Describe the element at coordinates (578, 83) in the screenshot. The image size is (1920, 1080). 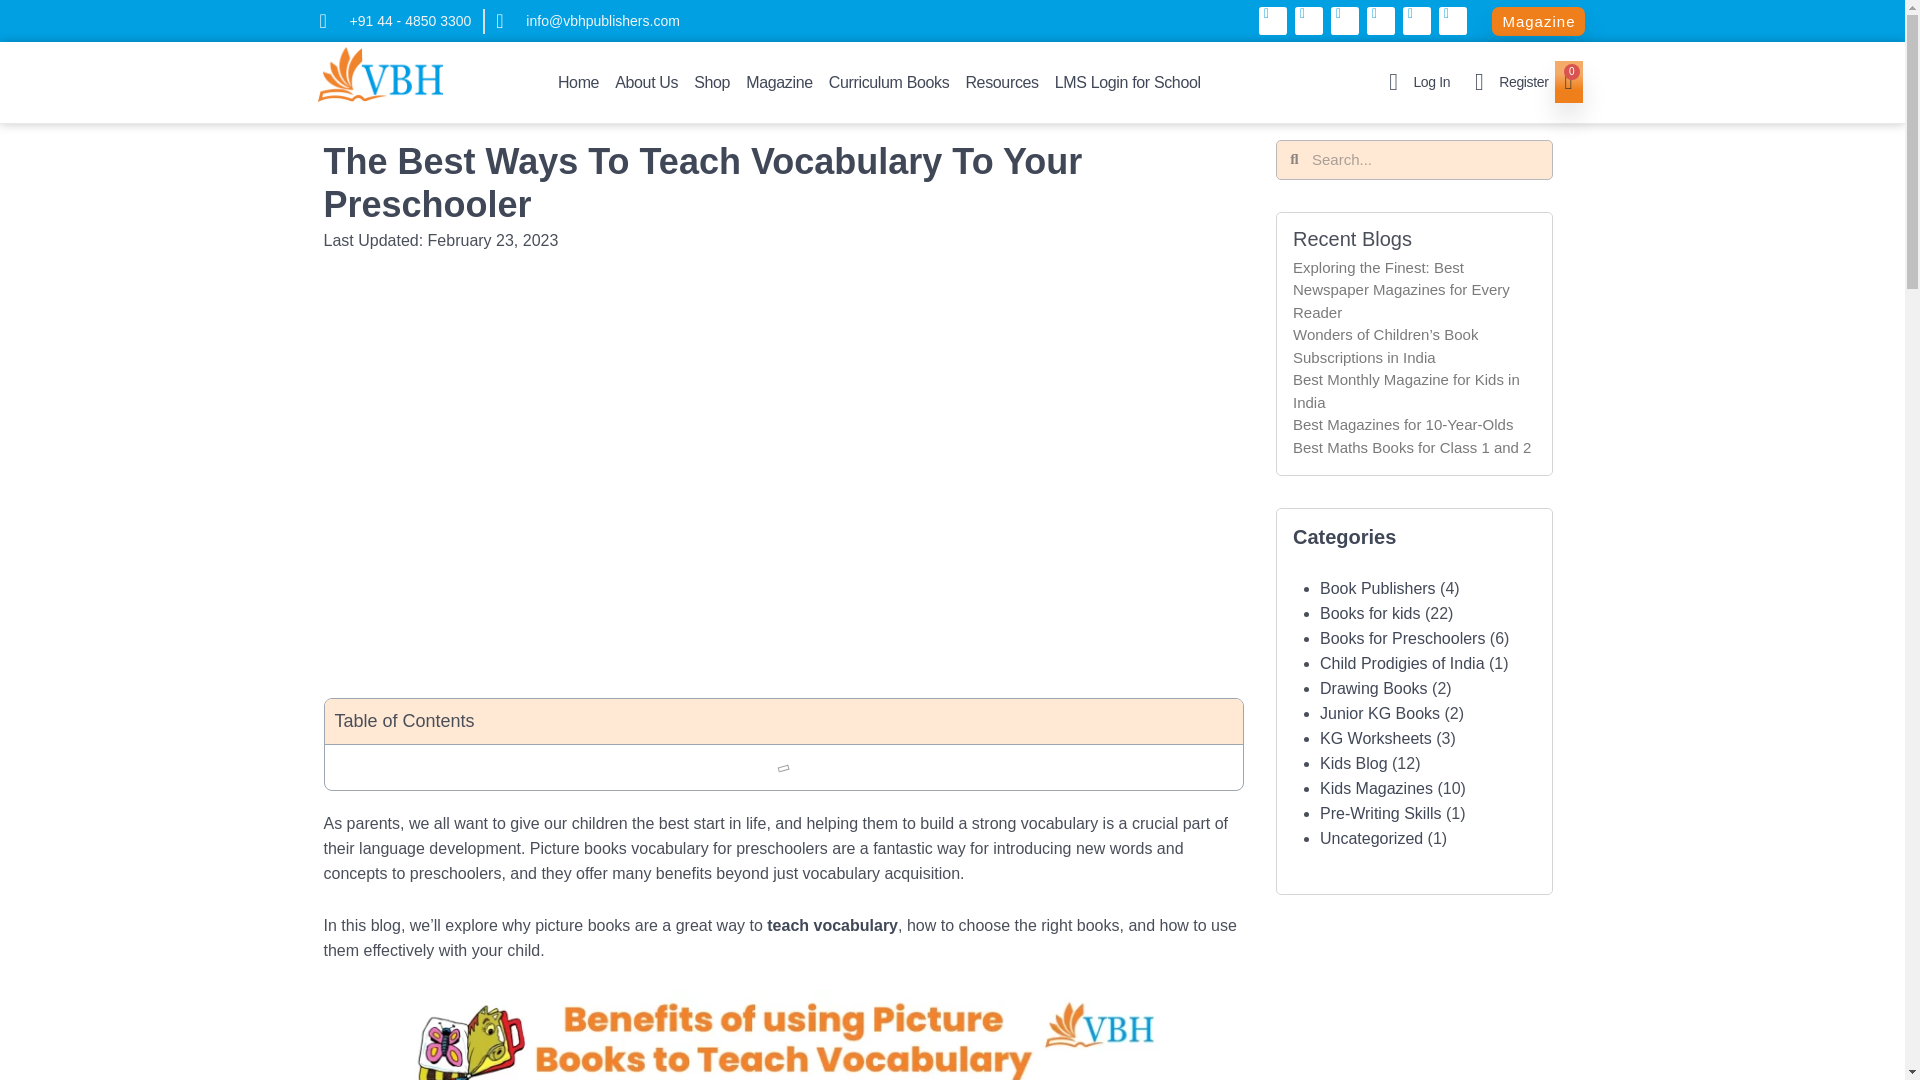
I see `Home` at that location.